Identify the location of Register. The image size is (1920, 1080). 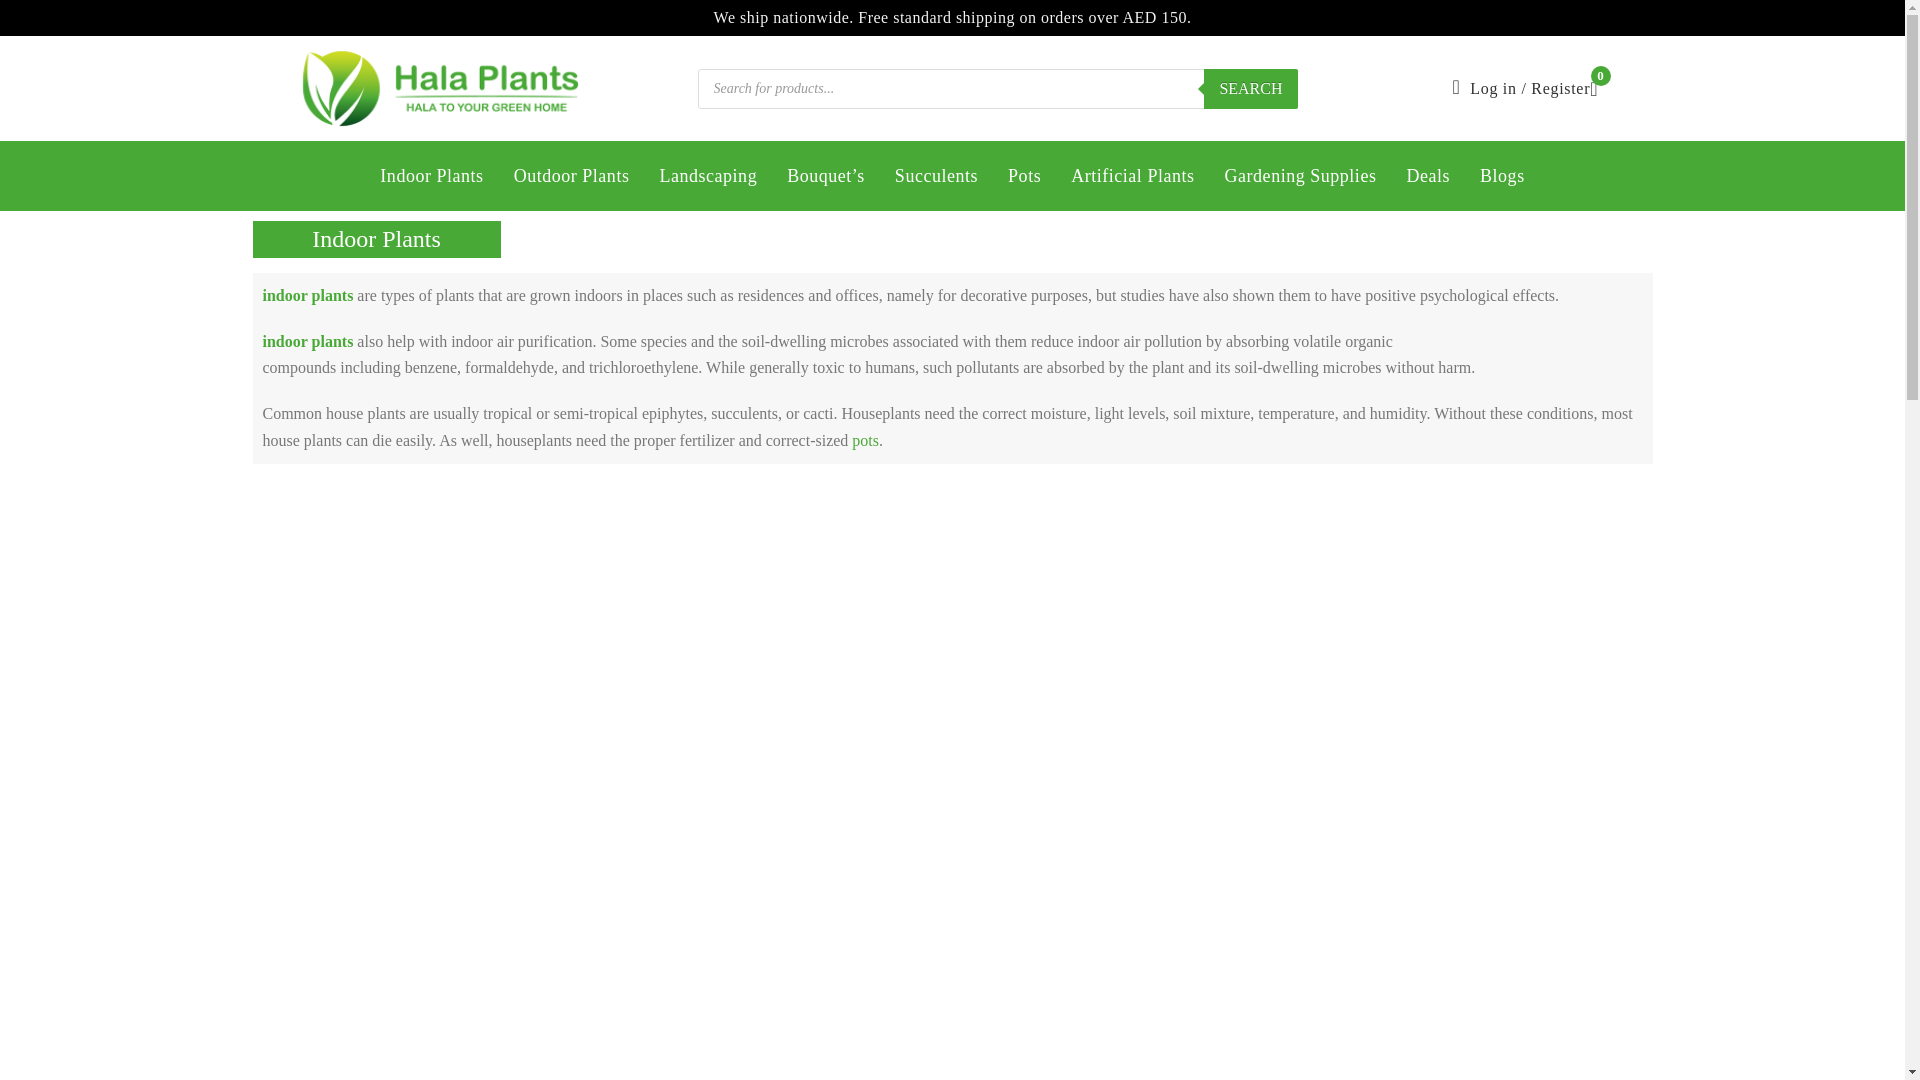
(1560, 88).